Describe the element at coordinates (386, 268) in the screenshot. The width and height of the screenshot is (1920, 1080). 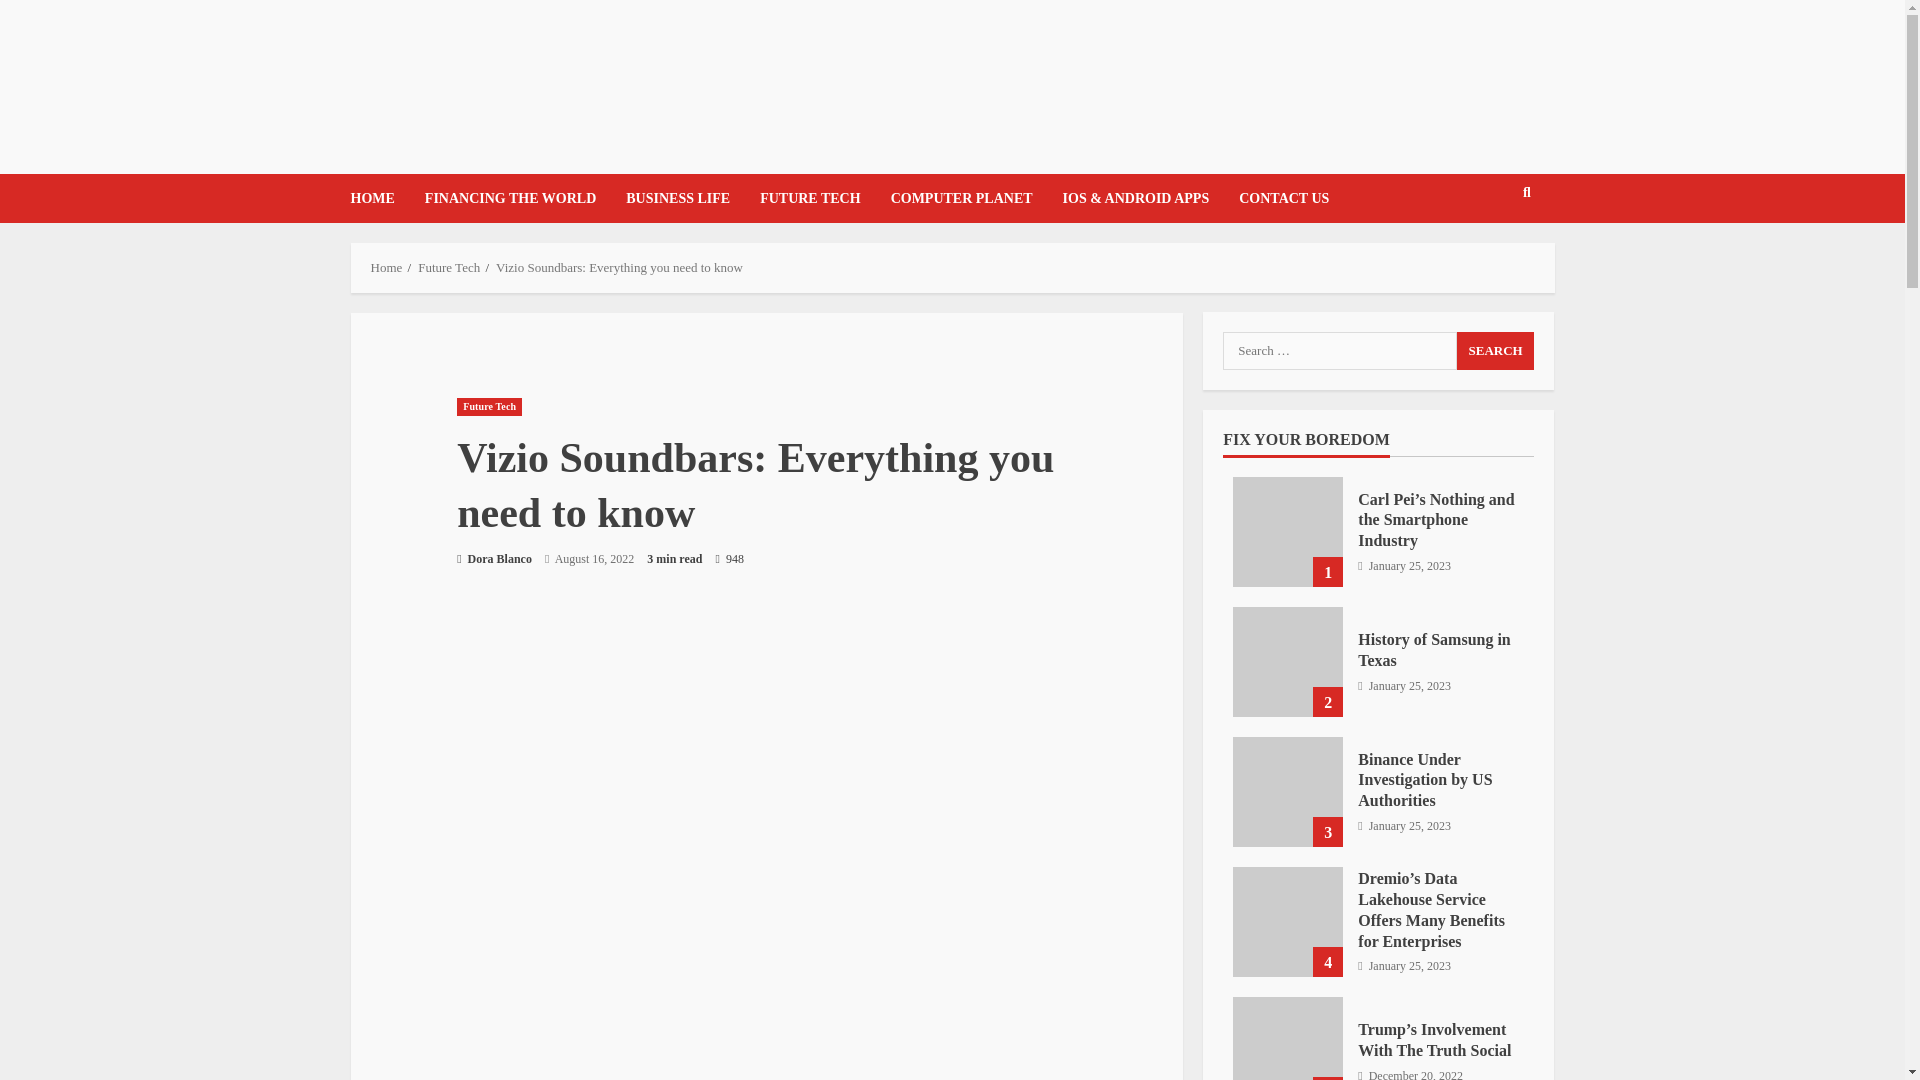
I see `Home` at that location.